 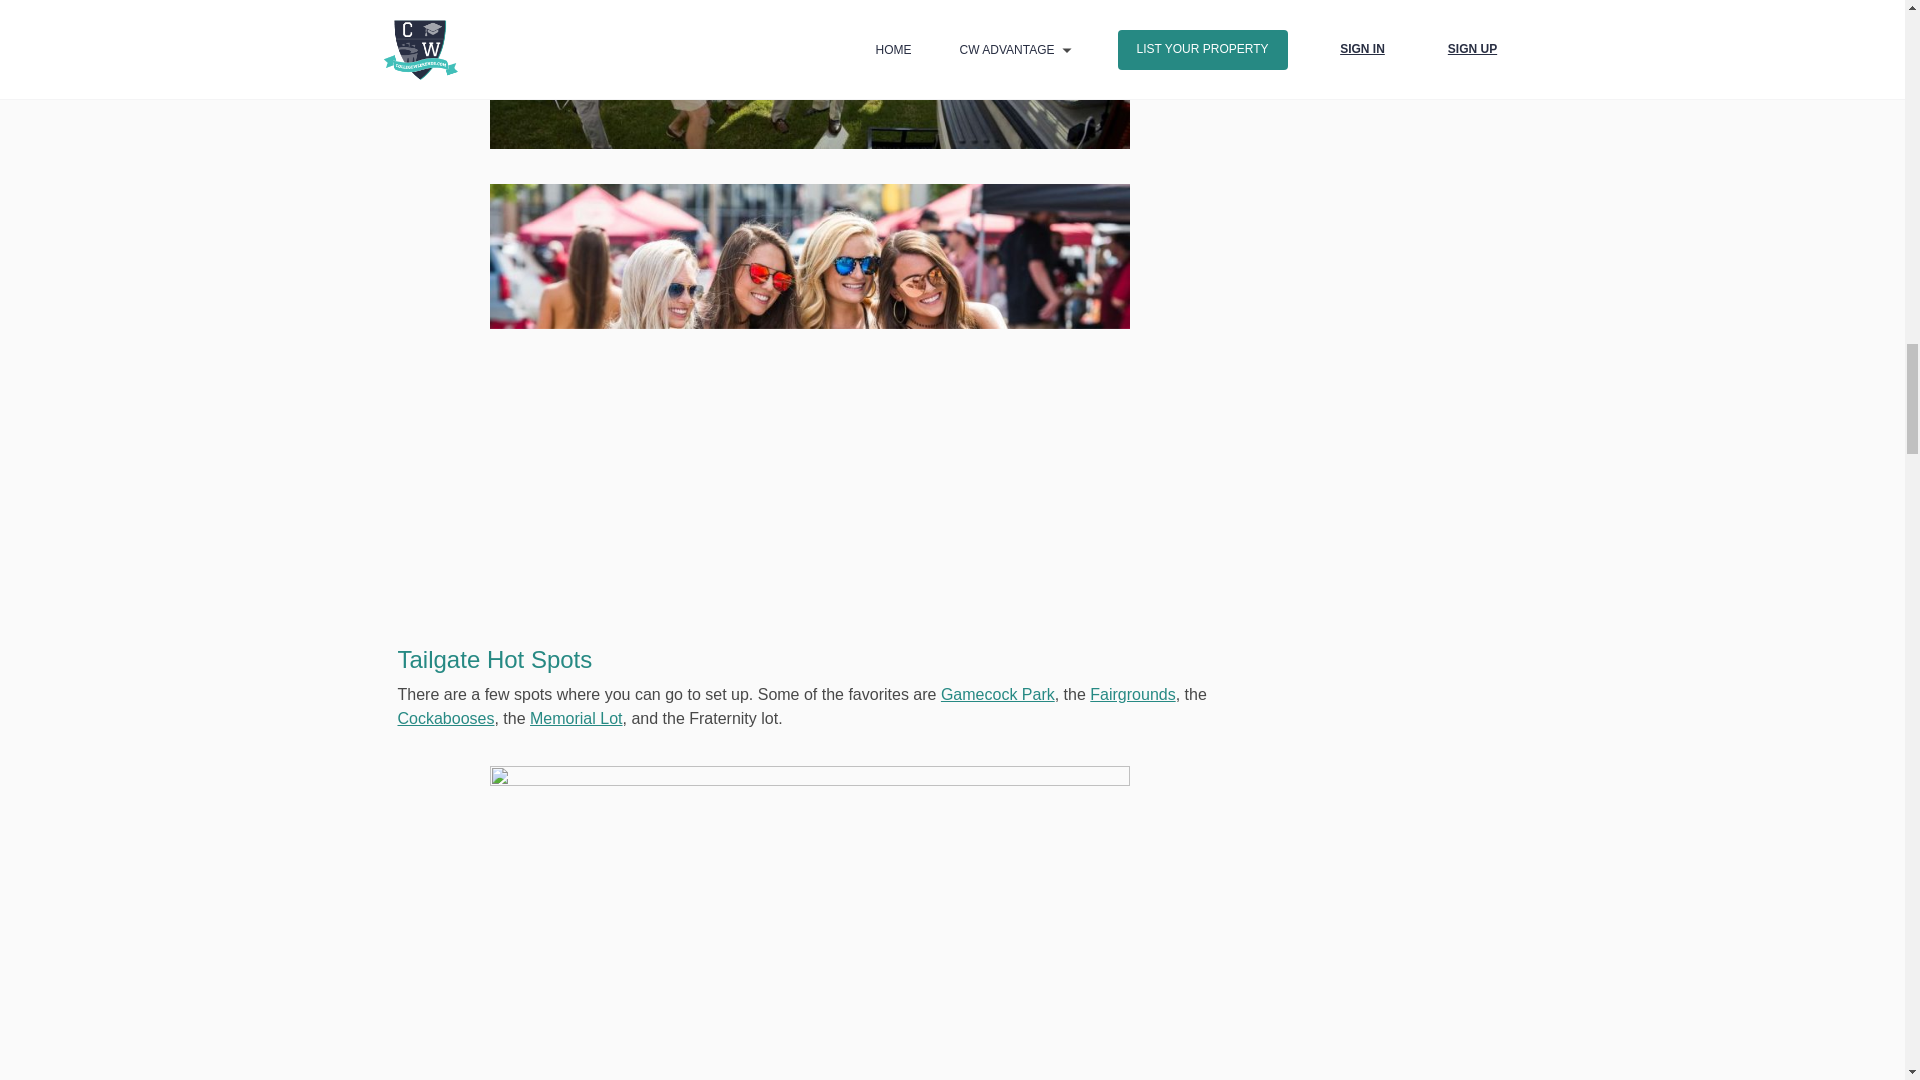 I want to click on Memorial Lot, so click(x=576, y=718).